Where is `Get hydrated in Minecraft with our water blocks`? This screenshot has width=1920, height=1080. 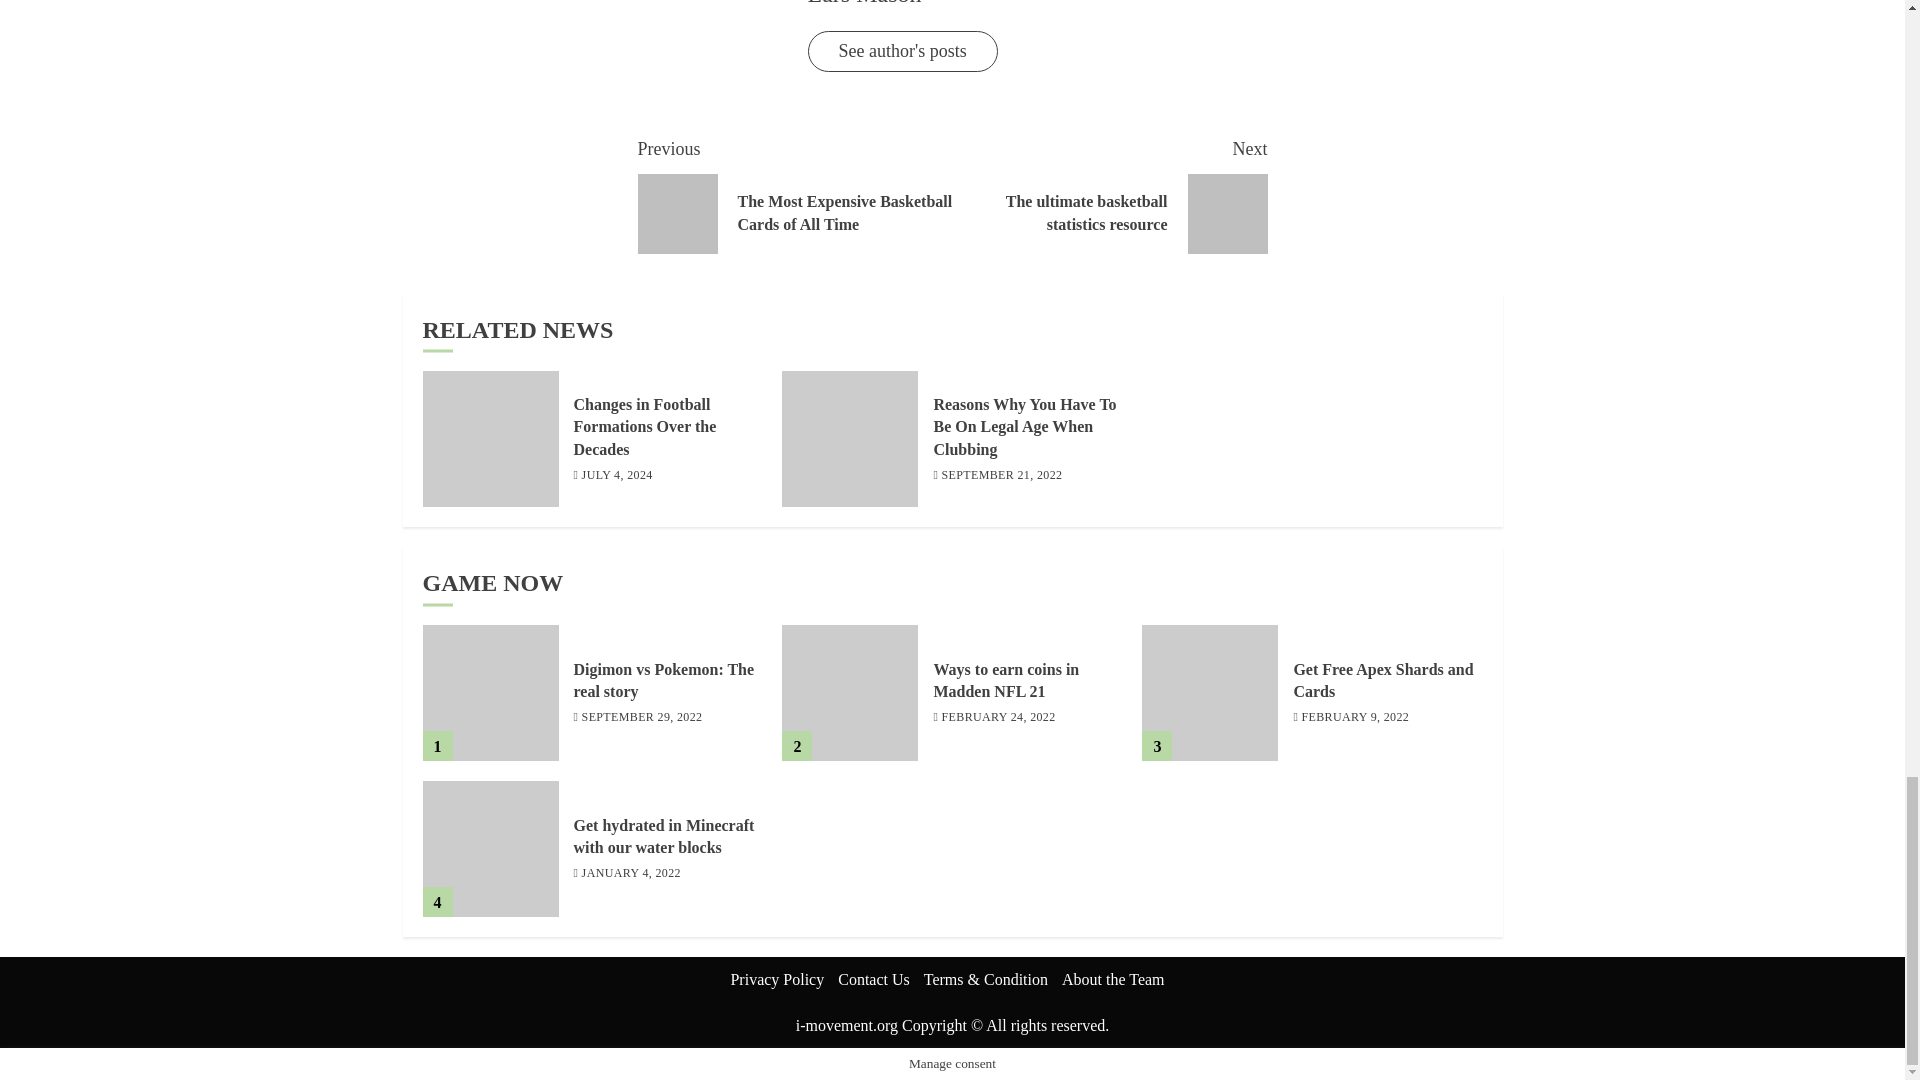 Get hydrated in Minecraft with our water blocks is located at coordinates (490, 848).